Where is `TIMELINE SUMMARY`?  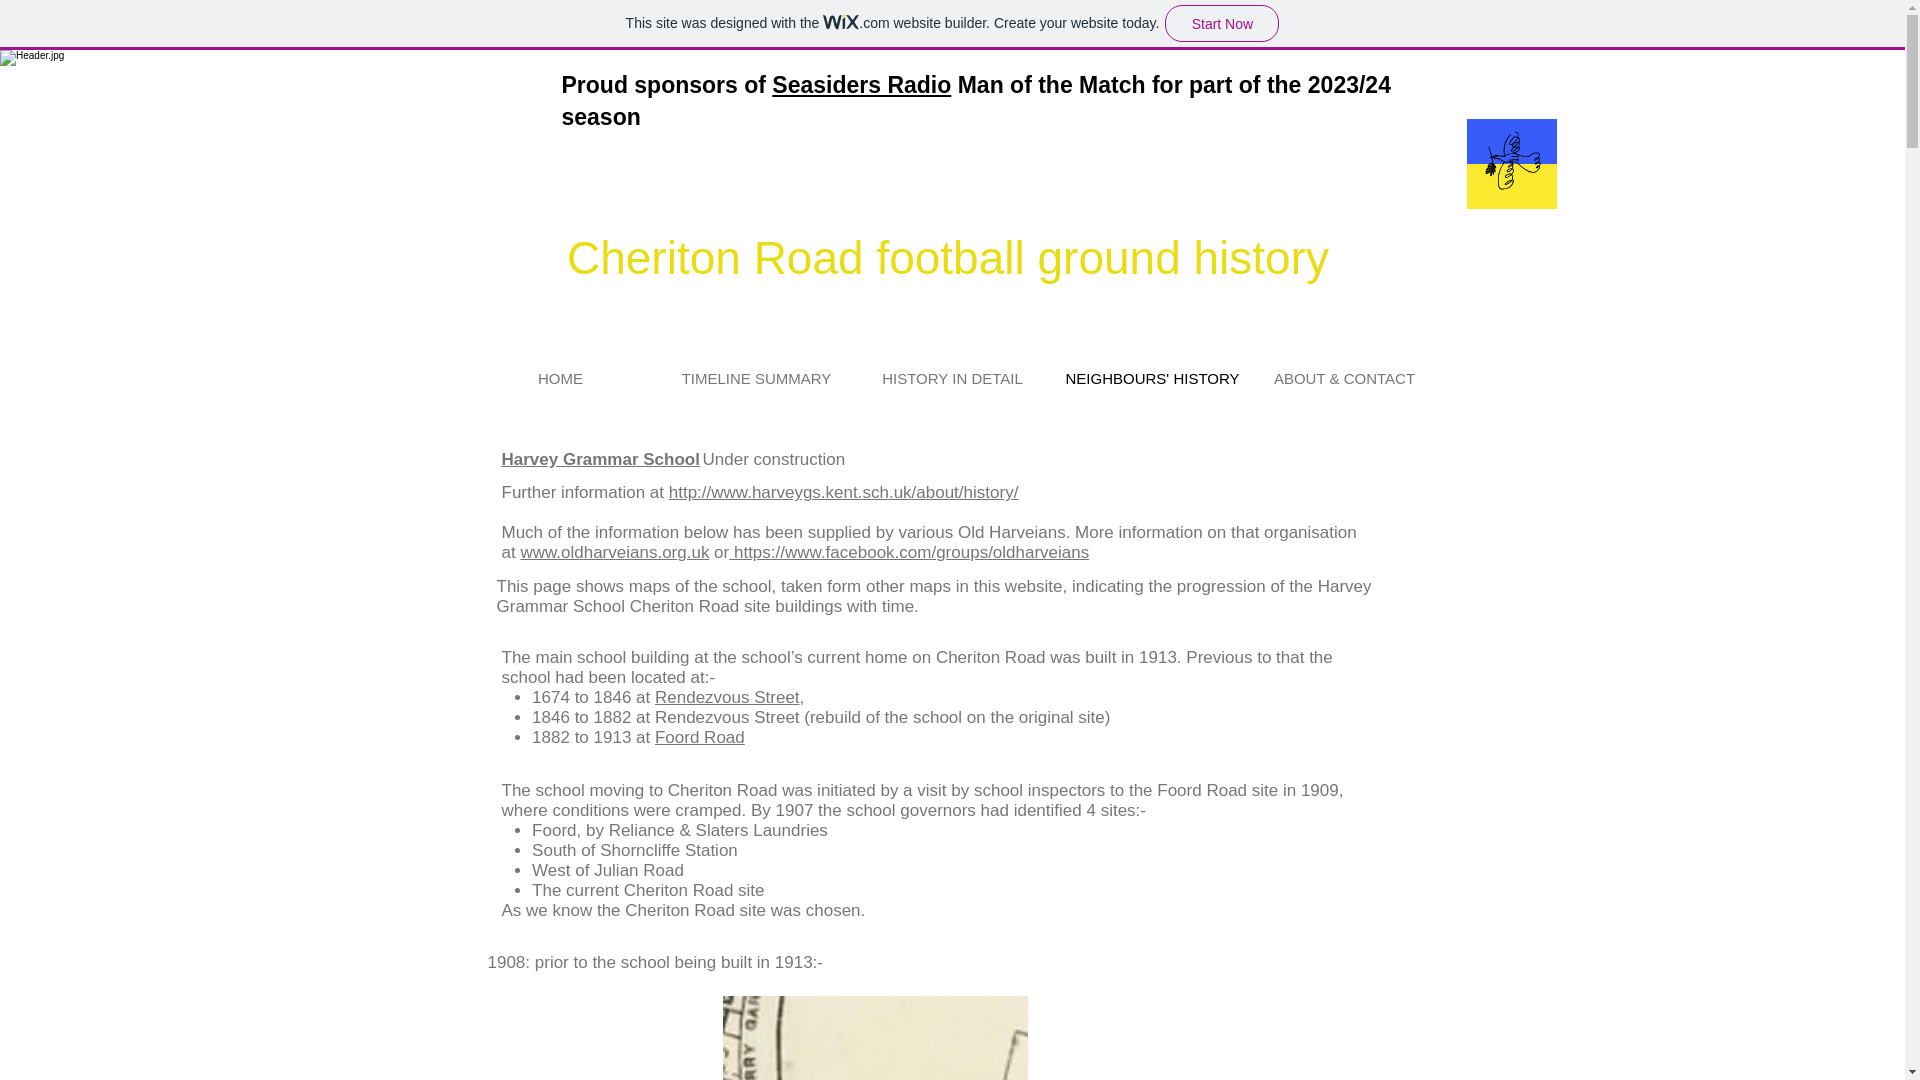
TIMELINE SUMMARY is located at coordinates (756, 378).